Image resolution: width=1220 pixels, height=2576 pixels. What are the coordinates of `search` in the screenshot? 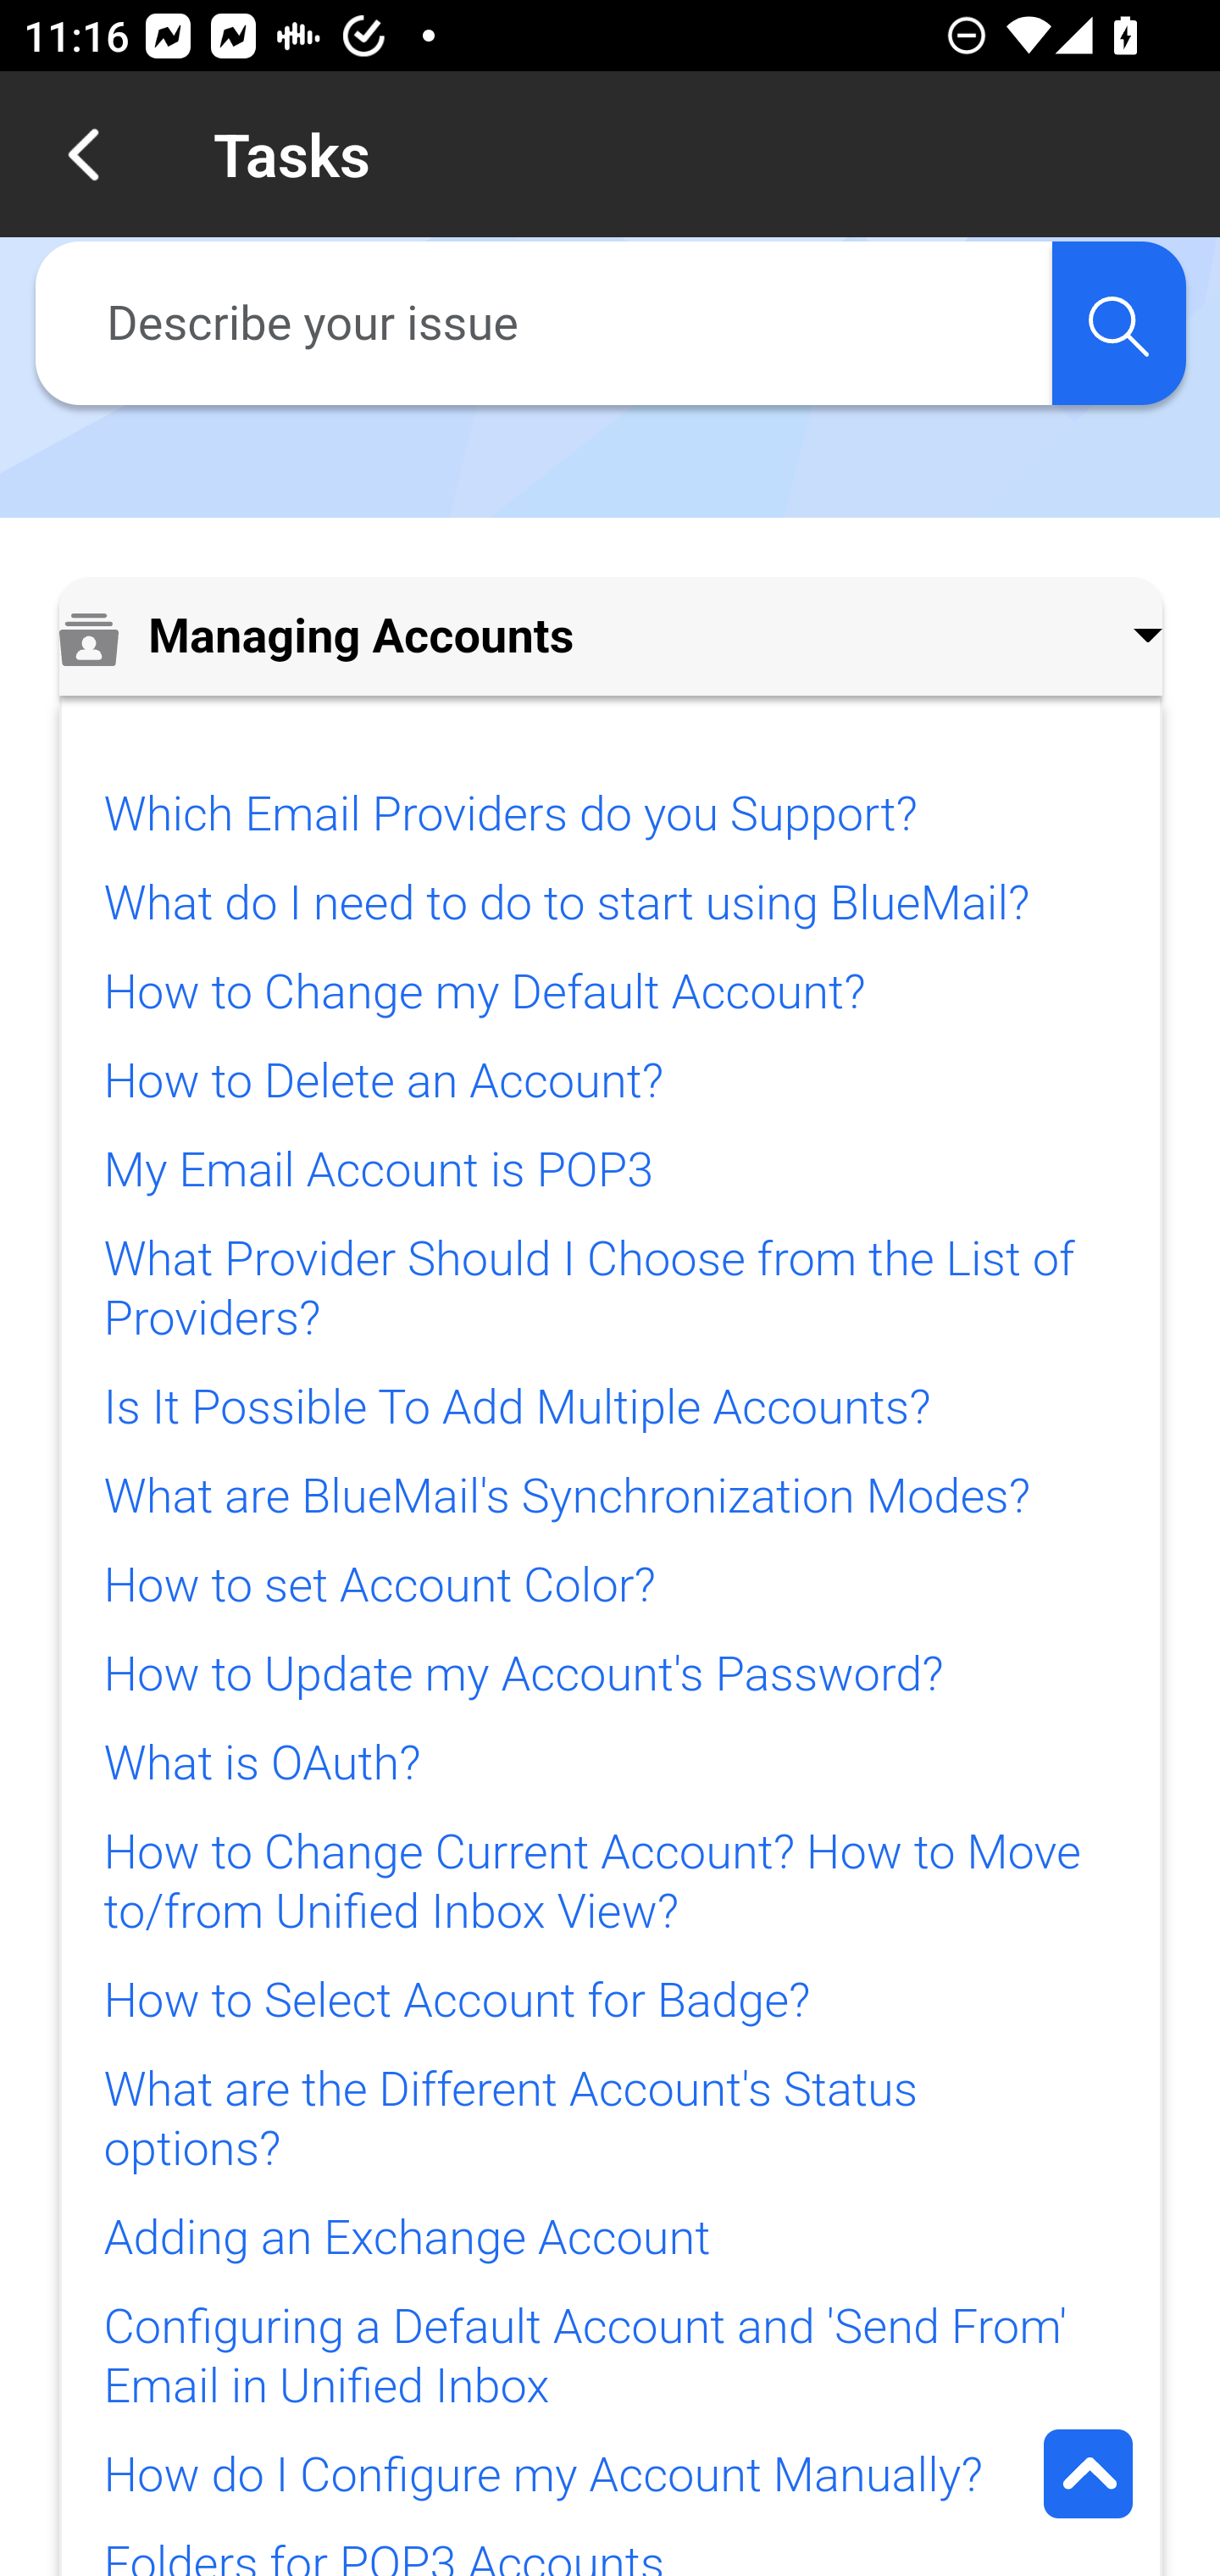 It's located at (1118, 323).